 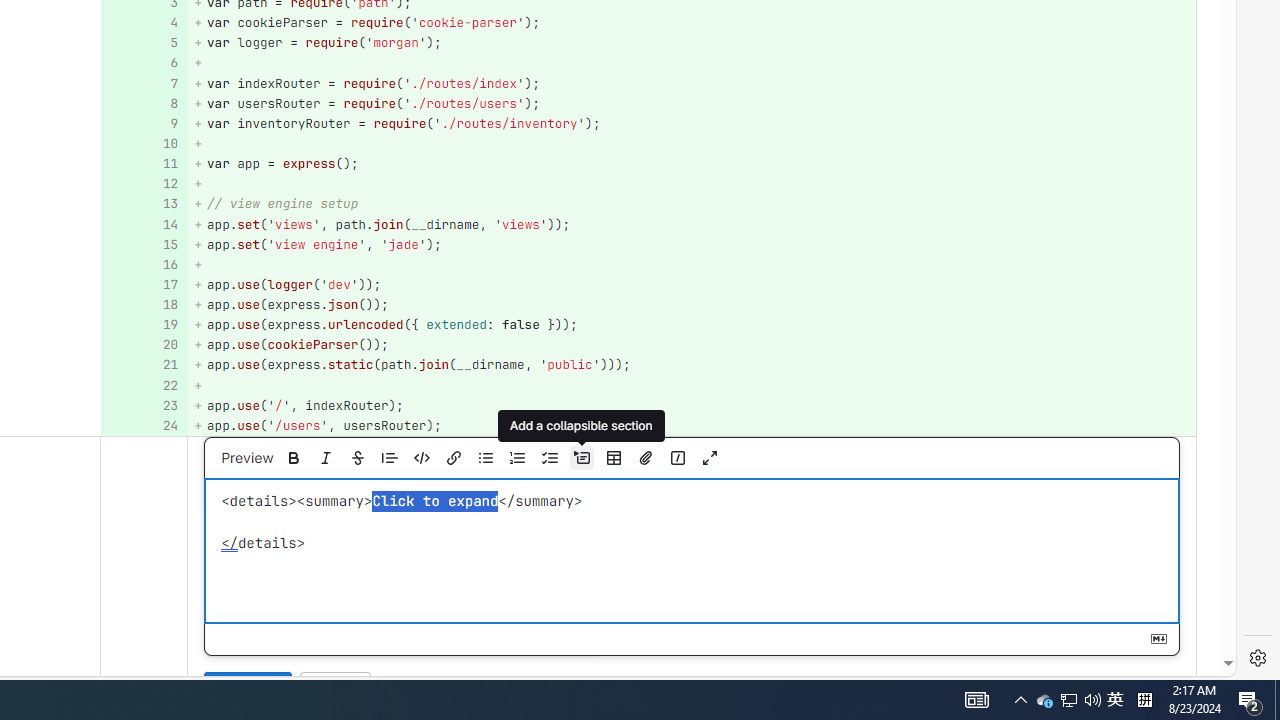 I want to click on Add a comment to this line 17, so click(x=144, y=284).